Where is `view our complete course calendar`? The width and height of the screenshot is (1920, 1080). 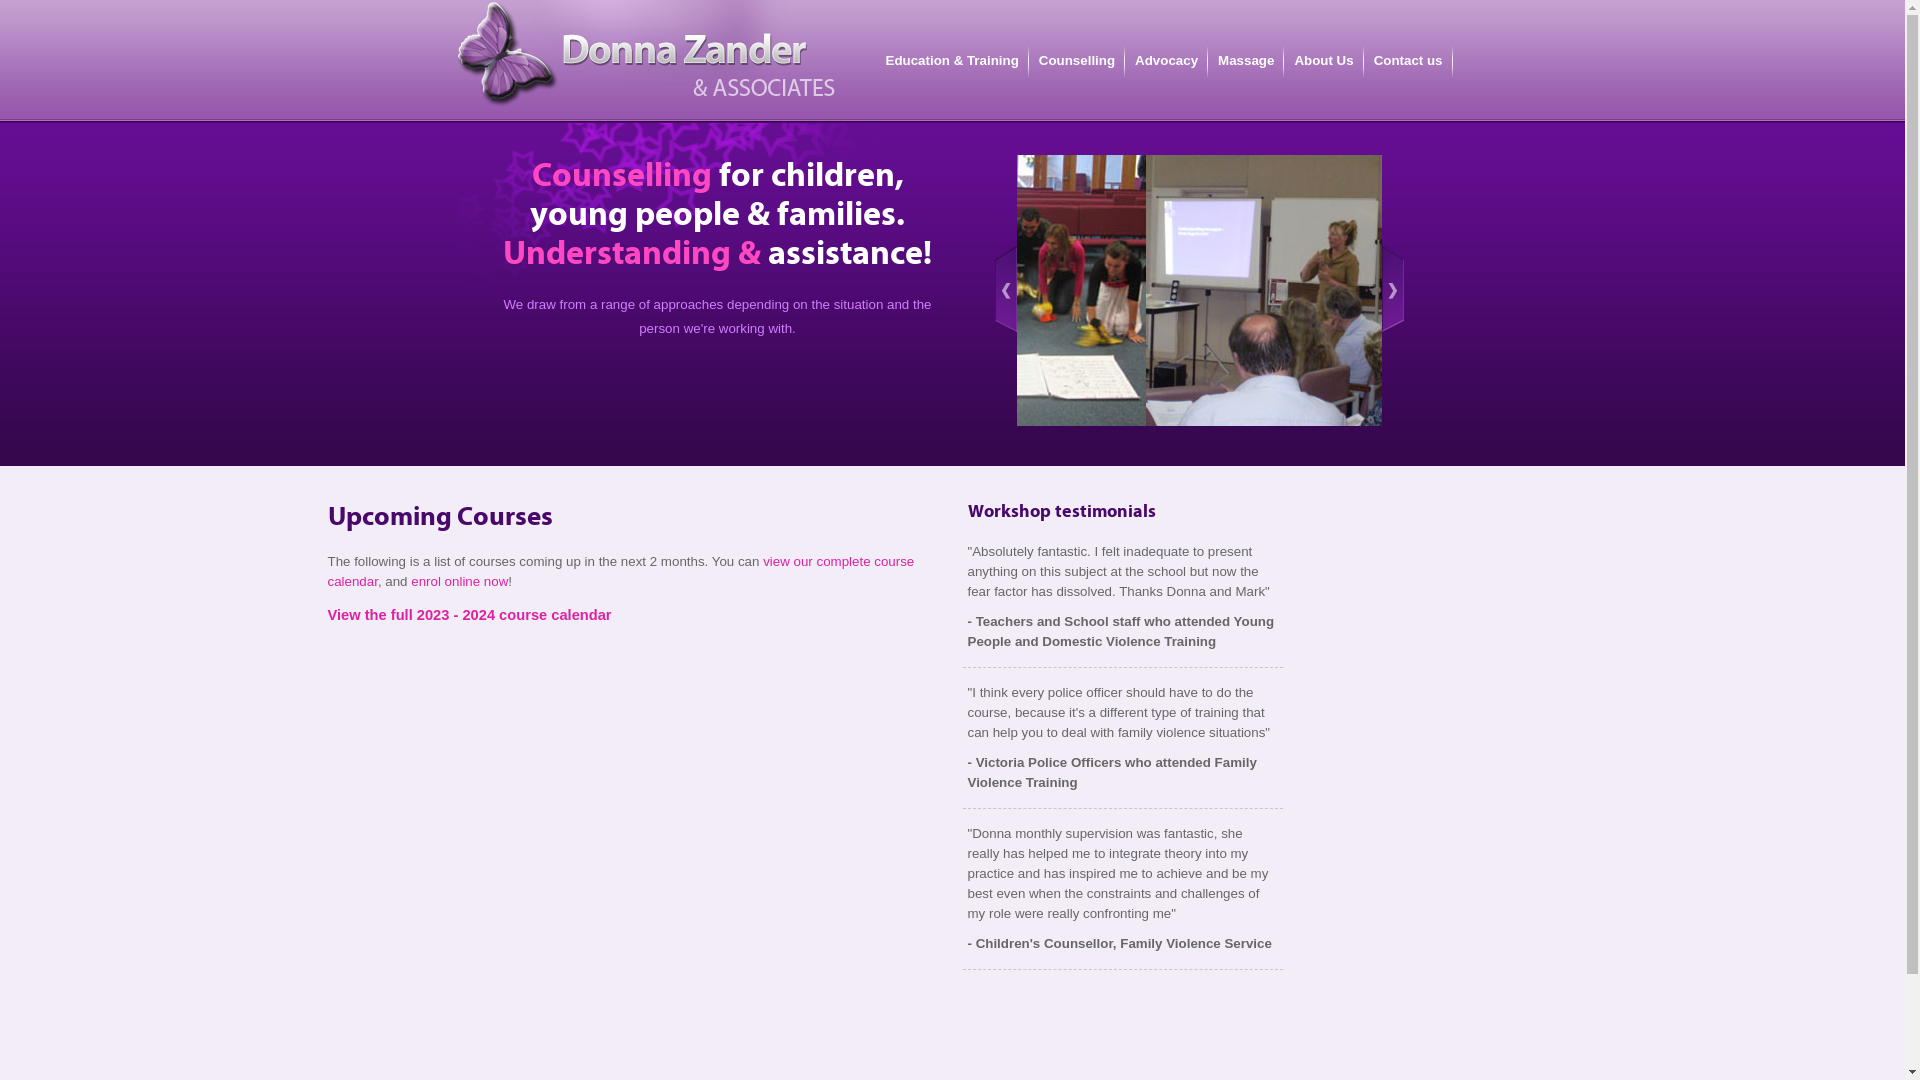 view our complete course calendar is located at coordinates (622, 572).